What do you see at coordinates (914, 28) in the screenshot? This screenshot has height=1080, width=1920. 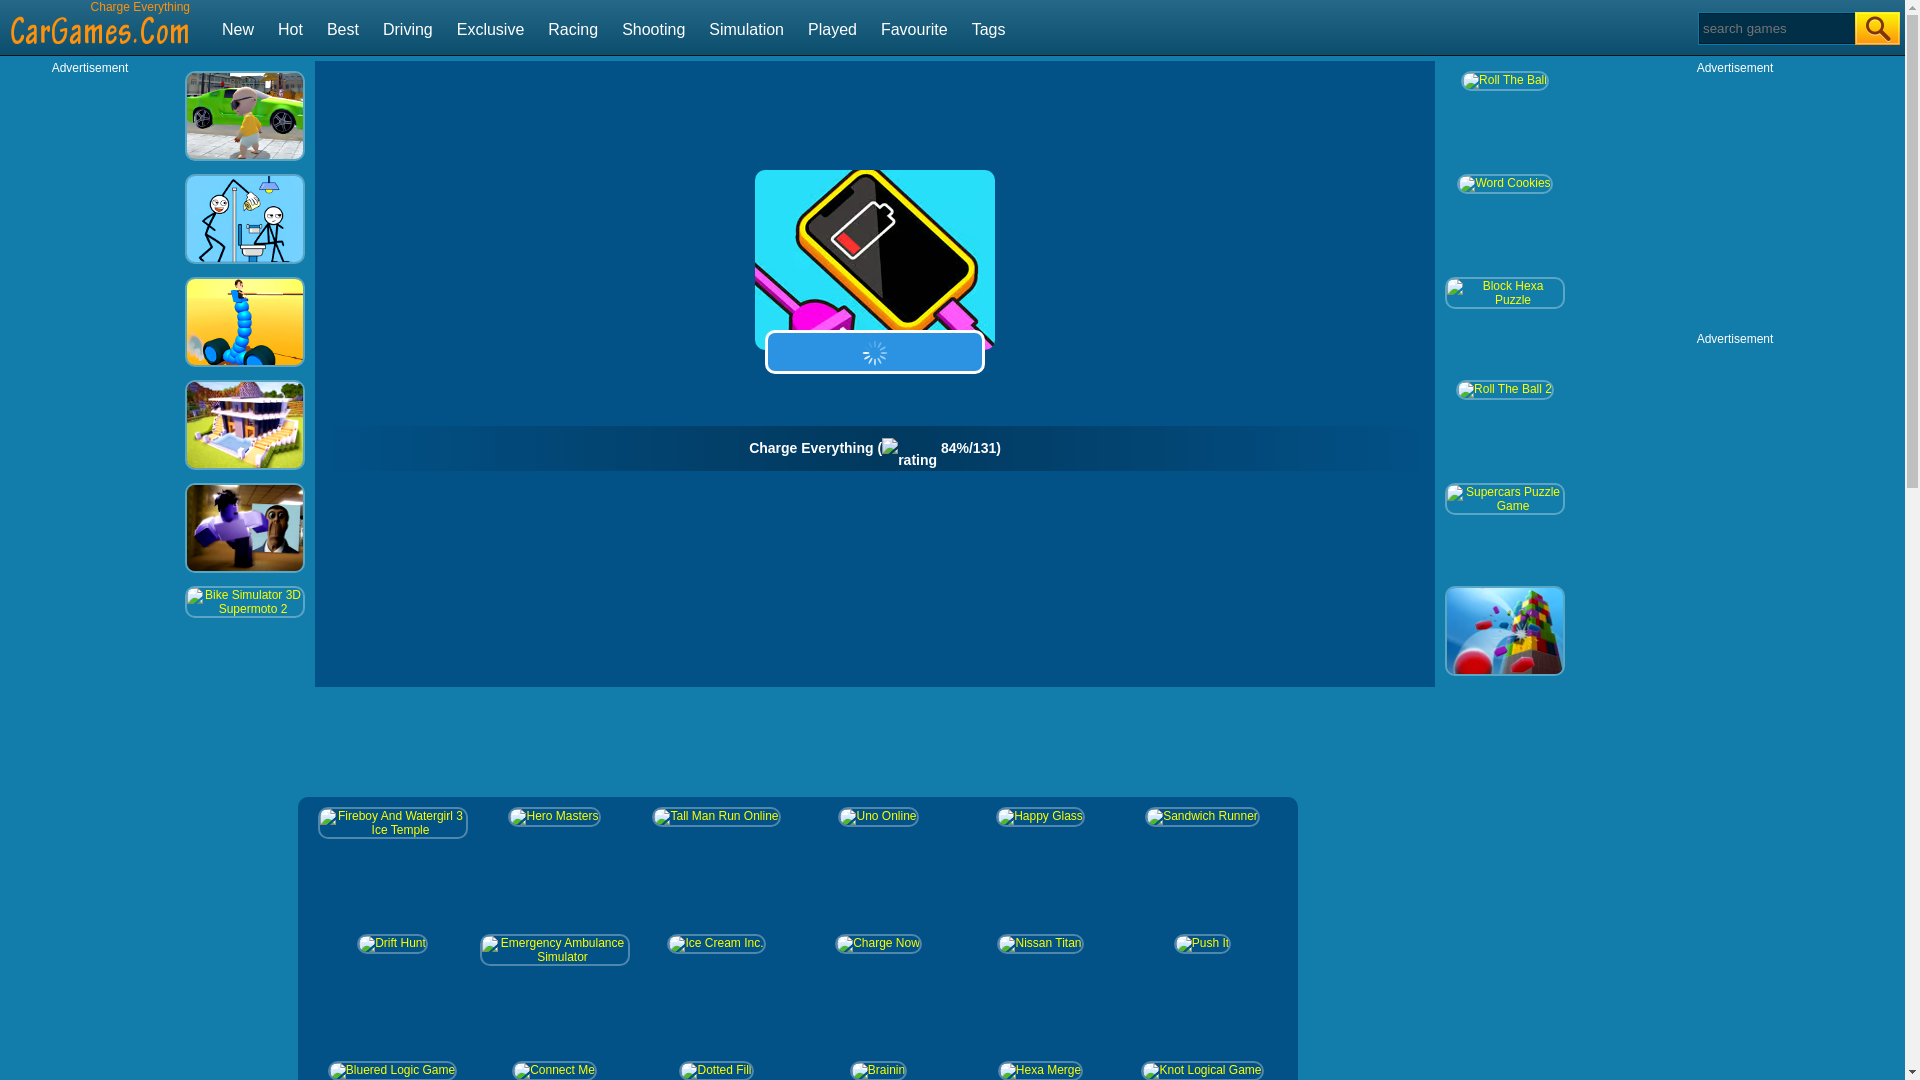 I see `Favourite` at bounding box center [914, 28].